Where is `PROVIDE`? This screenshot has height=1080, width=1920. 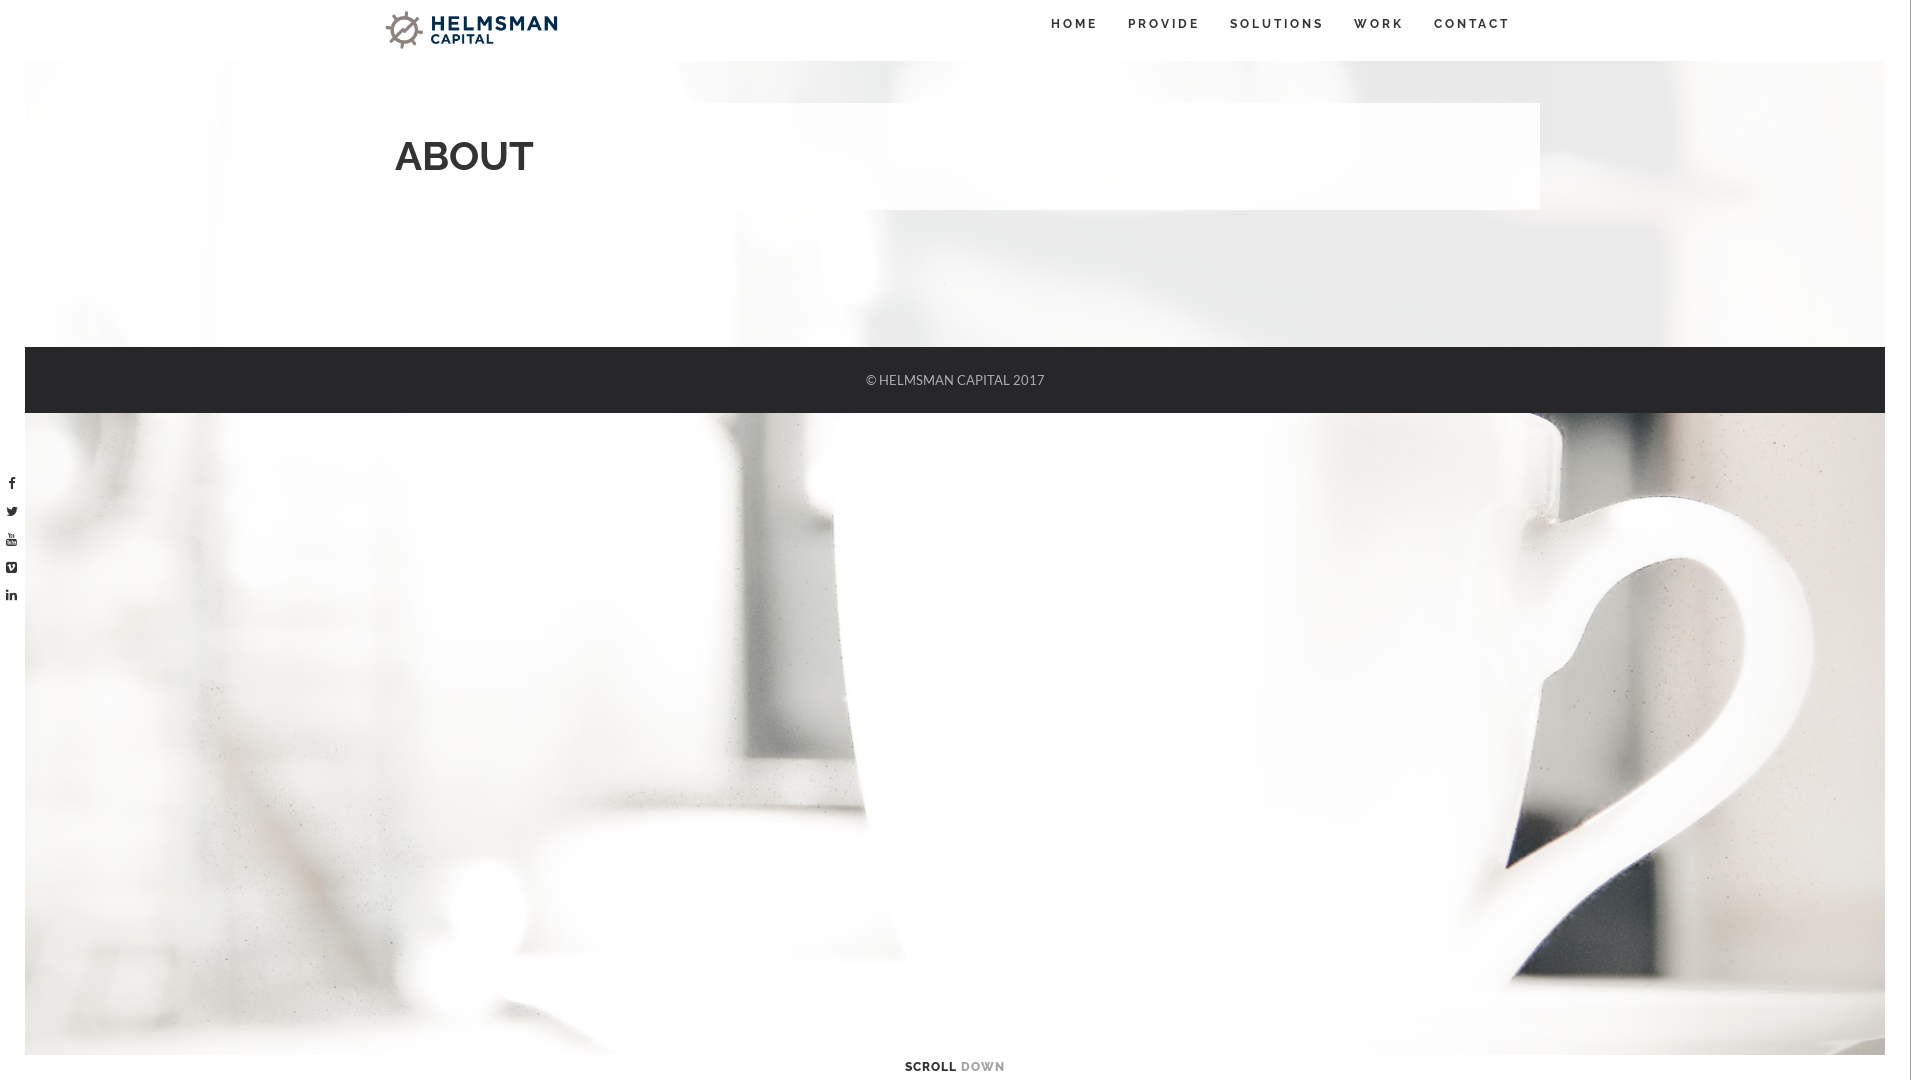 PROVIDE is located at coordinates (1164, 24).